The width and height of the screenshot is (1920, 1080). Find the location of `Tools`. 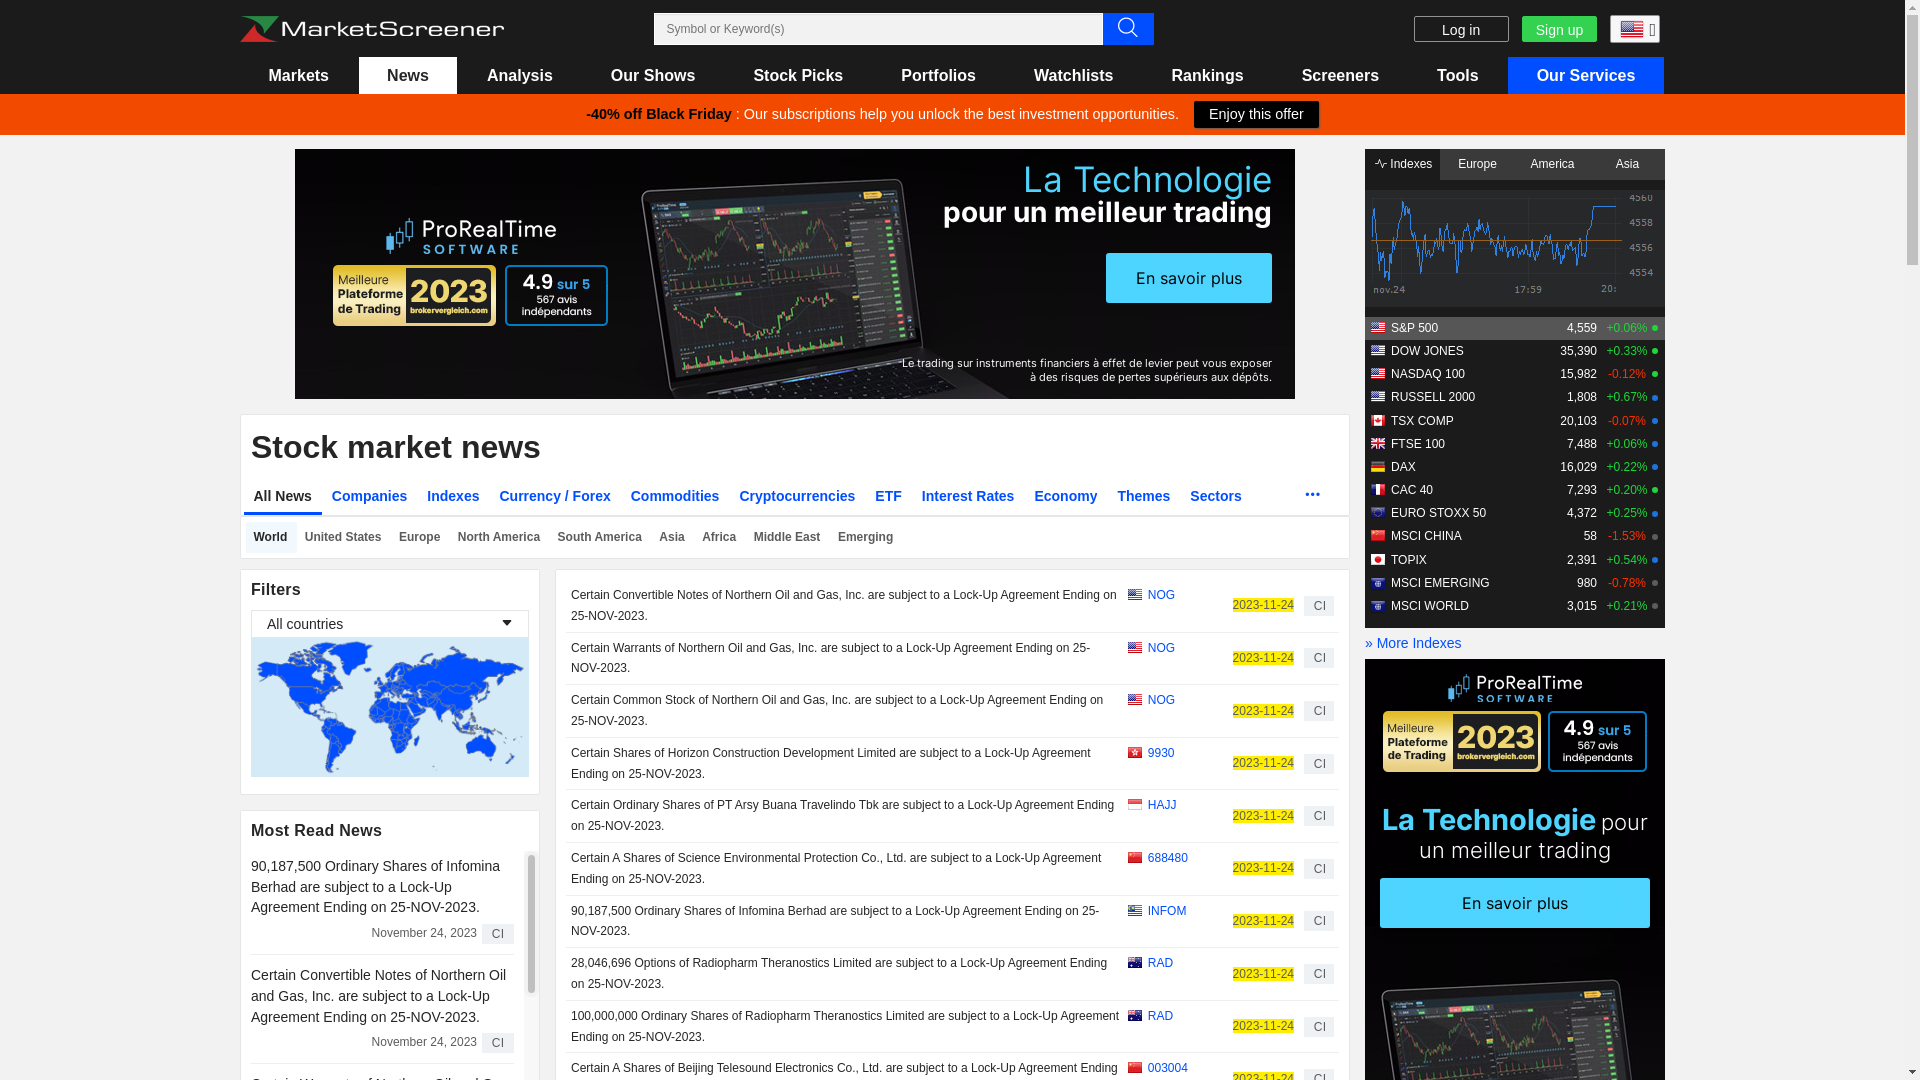

Tools is located at coordinates (1458, 76).